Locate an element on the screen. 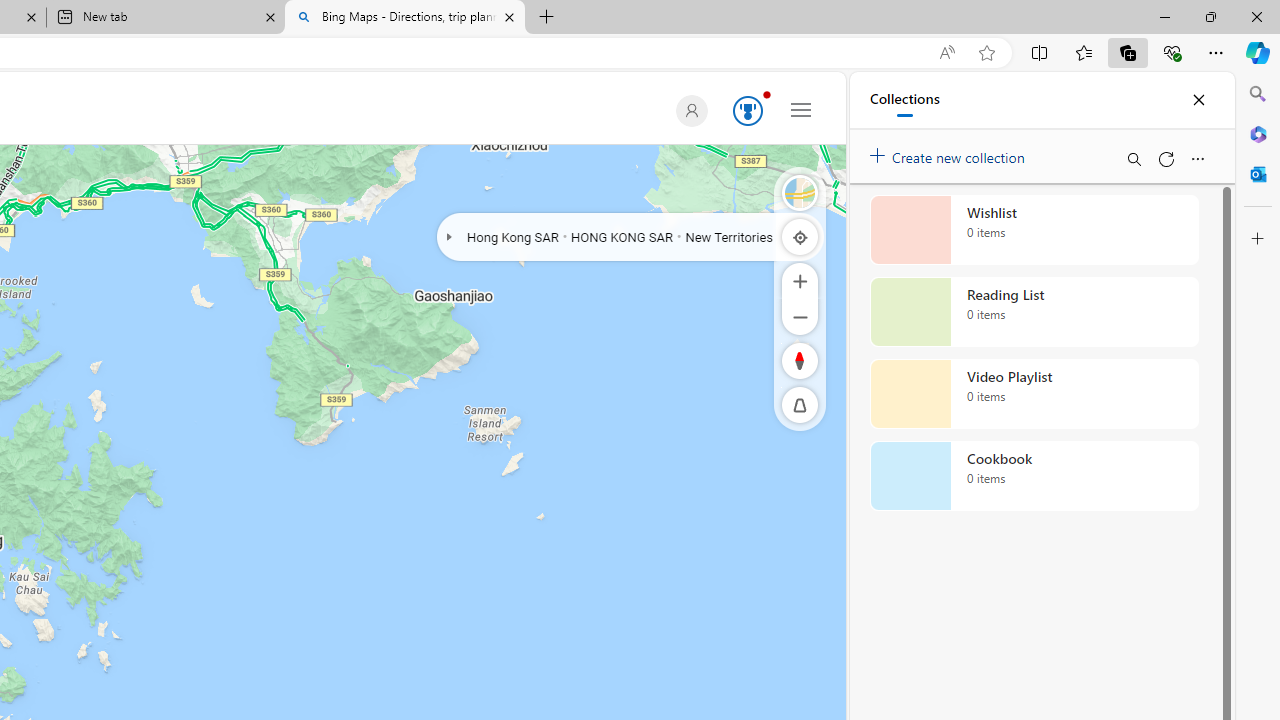  Bird's eye is located at coordinates (800, 192).